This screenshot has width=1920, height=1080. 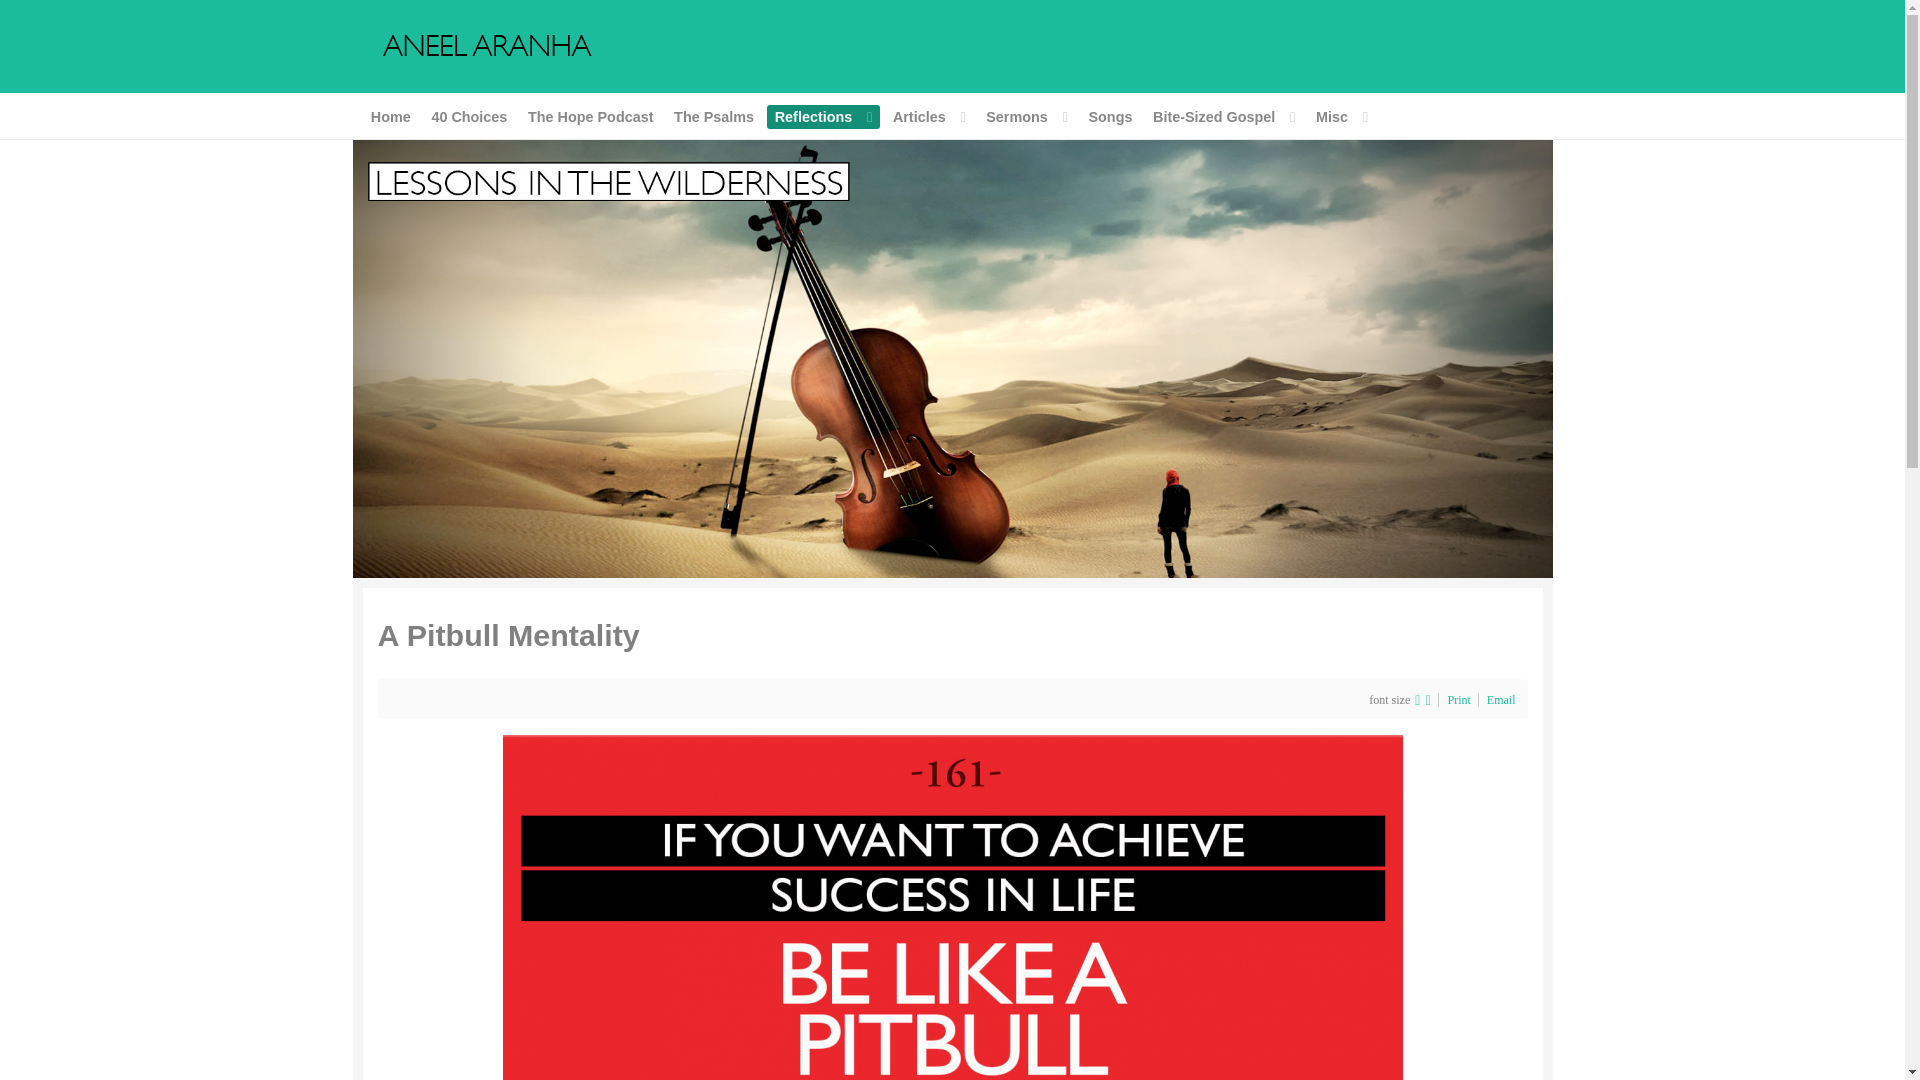 I want to click on The Hope Podcast, so click(x=590, y=116).